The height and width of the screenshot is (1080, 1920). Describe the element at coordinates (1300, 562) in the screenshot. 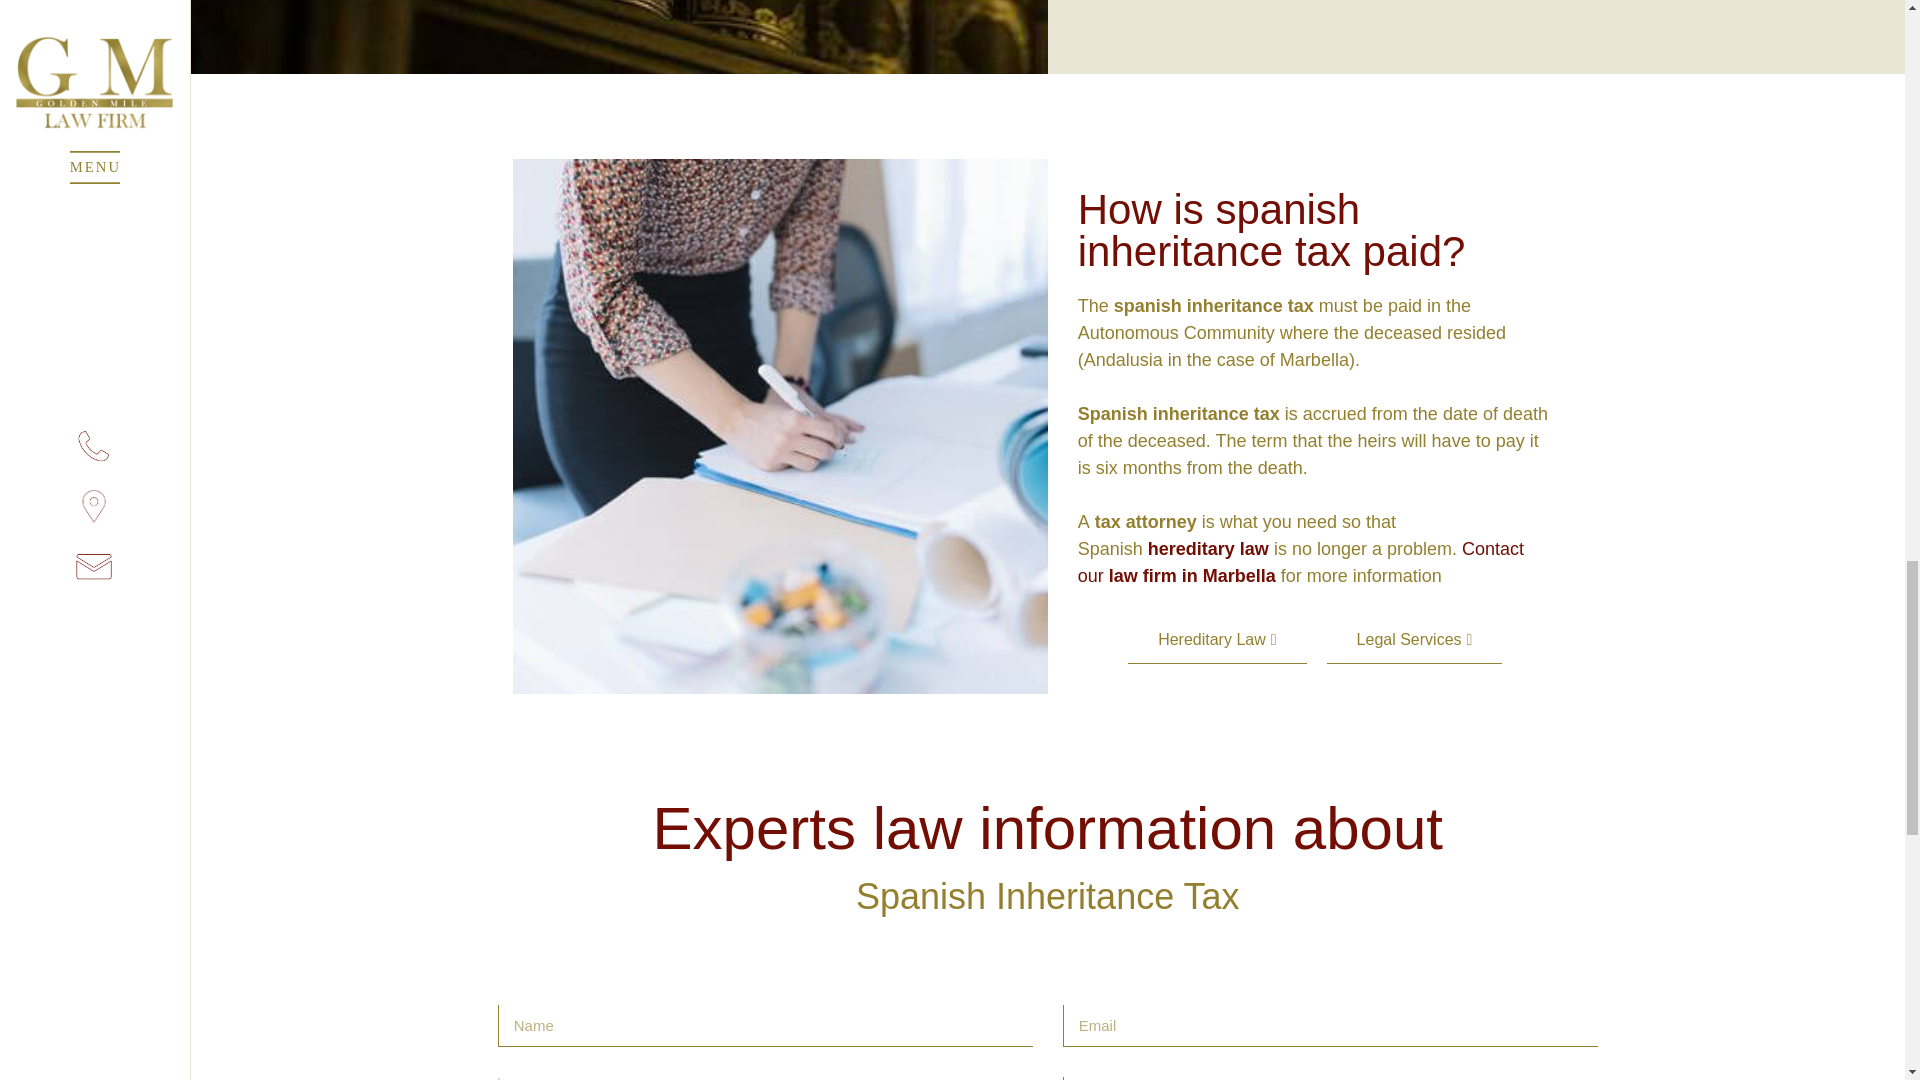

I see `Contact our law firm in Marbella` at that location.